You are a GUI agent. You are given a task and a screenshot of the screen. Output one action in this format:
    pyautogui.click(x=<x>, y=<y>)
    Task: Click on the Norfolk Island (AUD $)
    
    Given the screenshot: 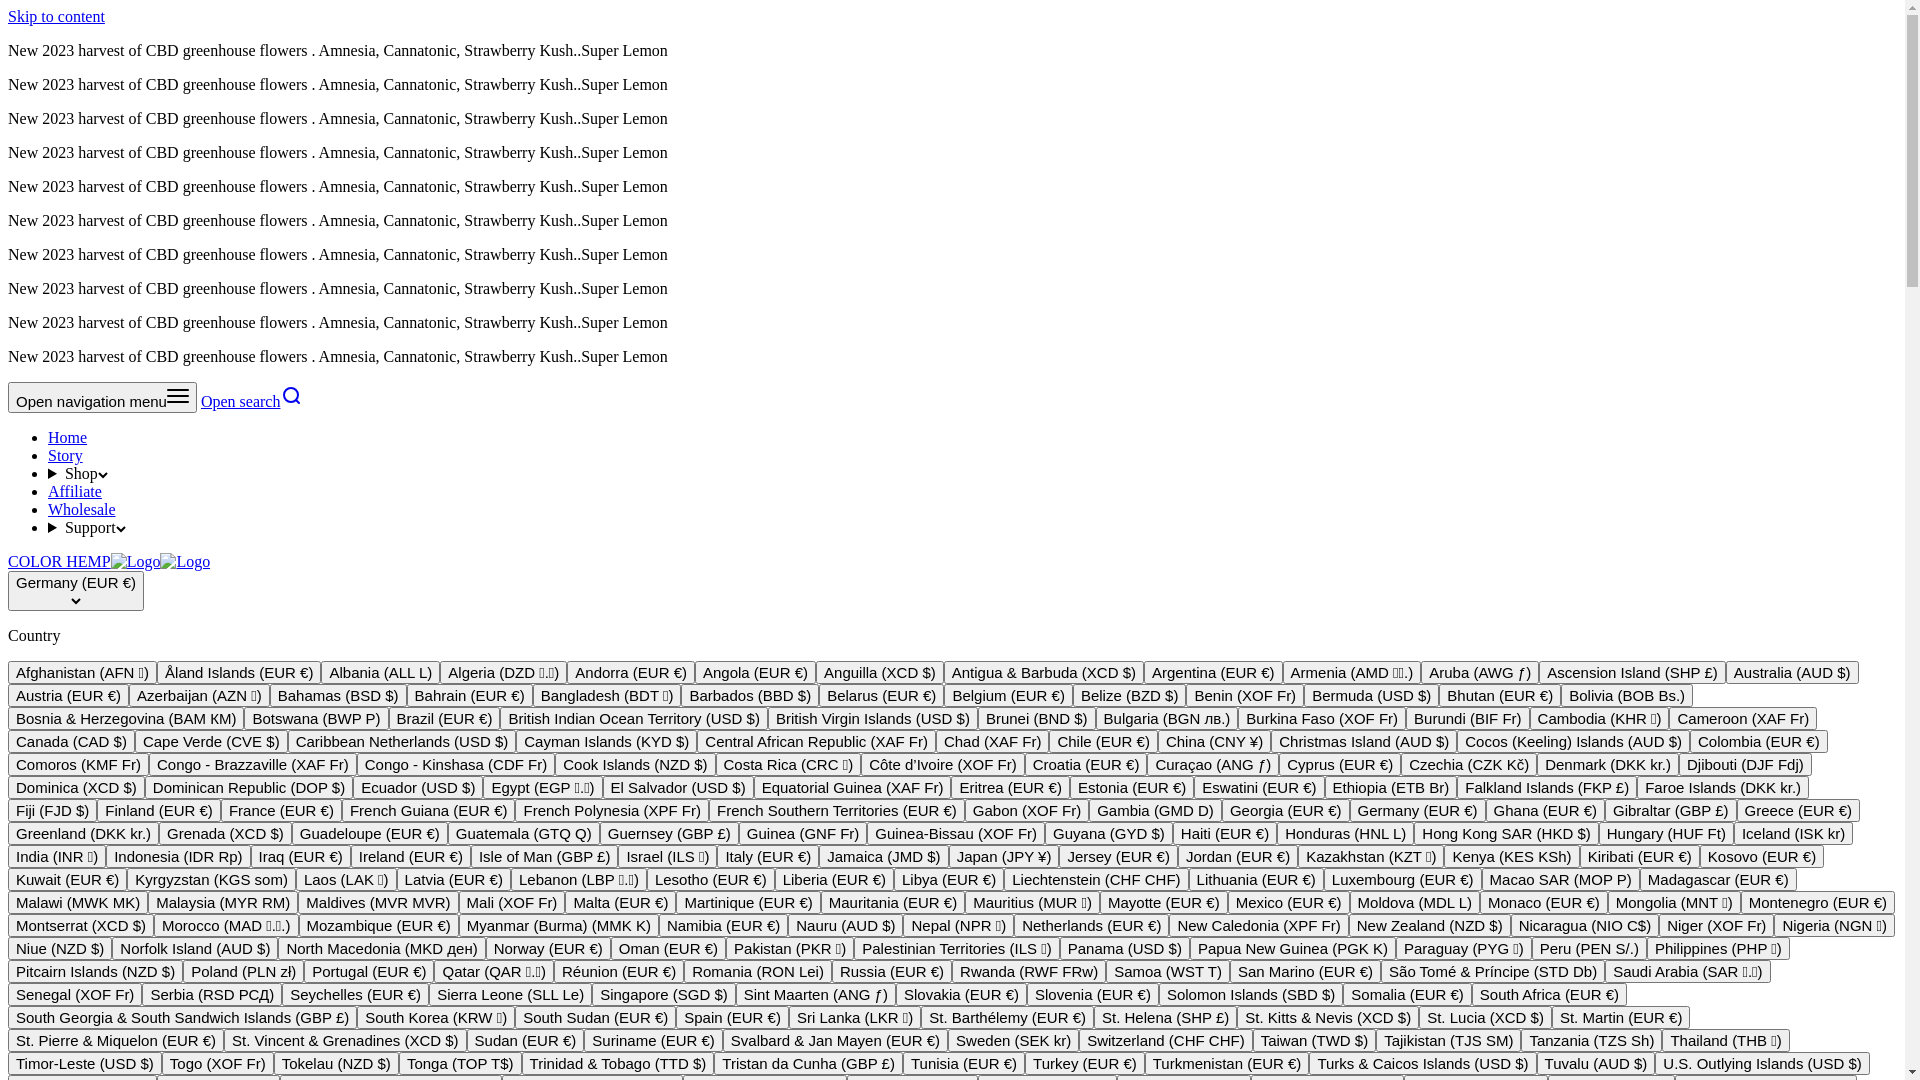 What is the action you would take?
    pyautogui.click(x=195, y=948)
    